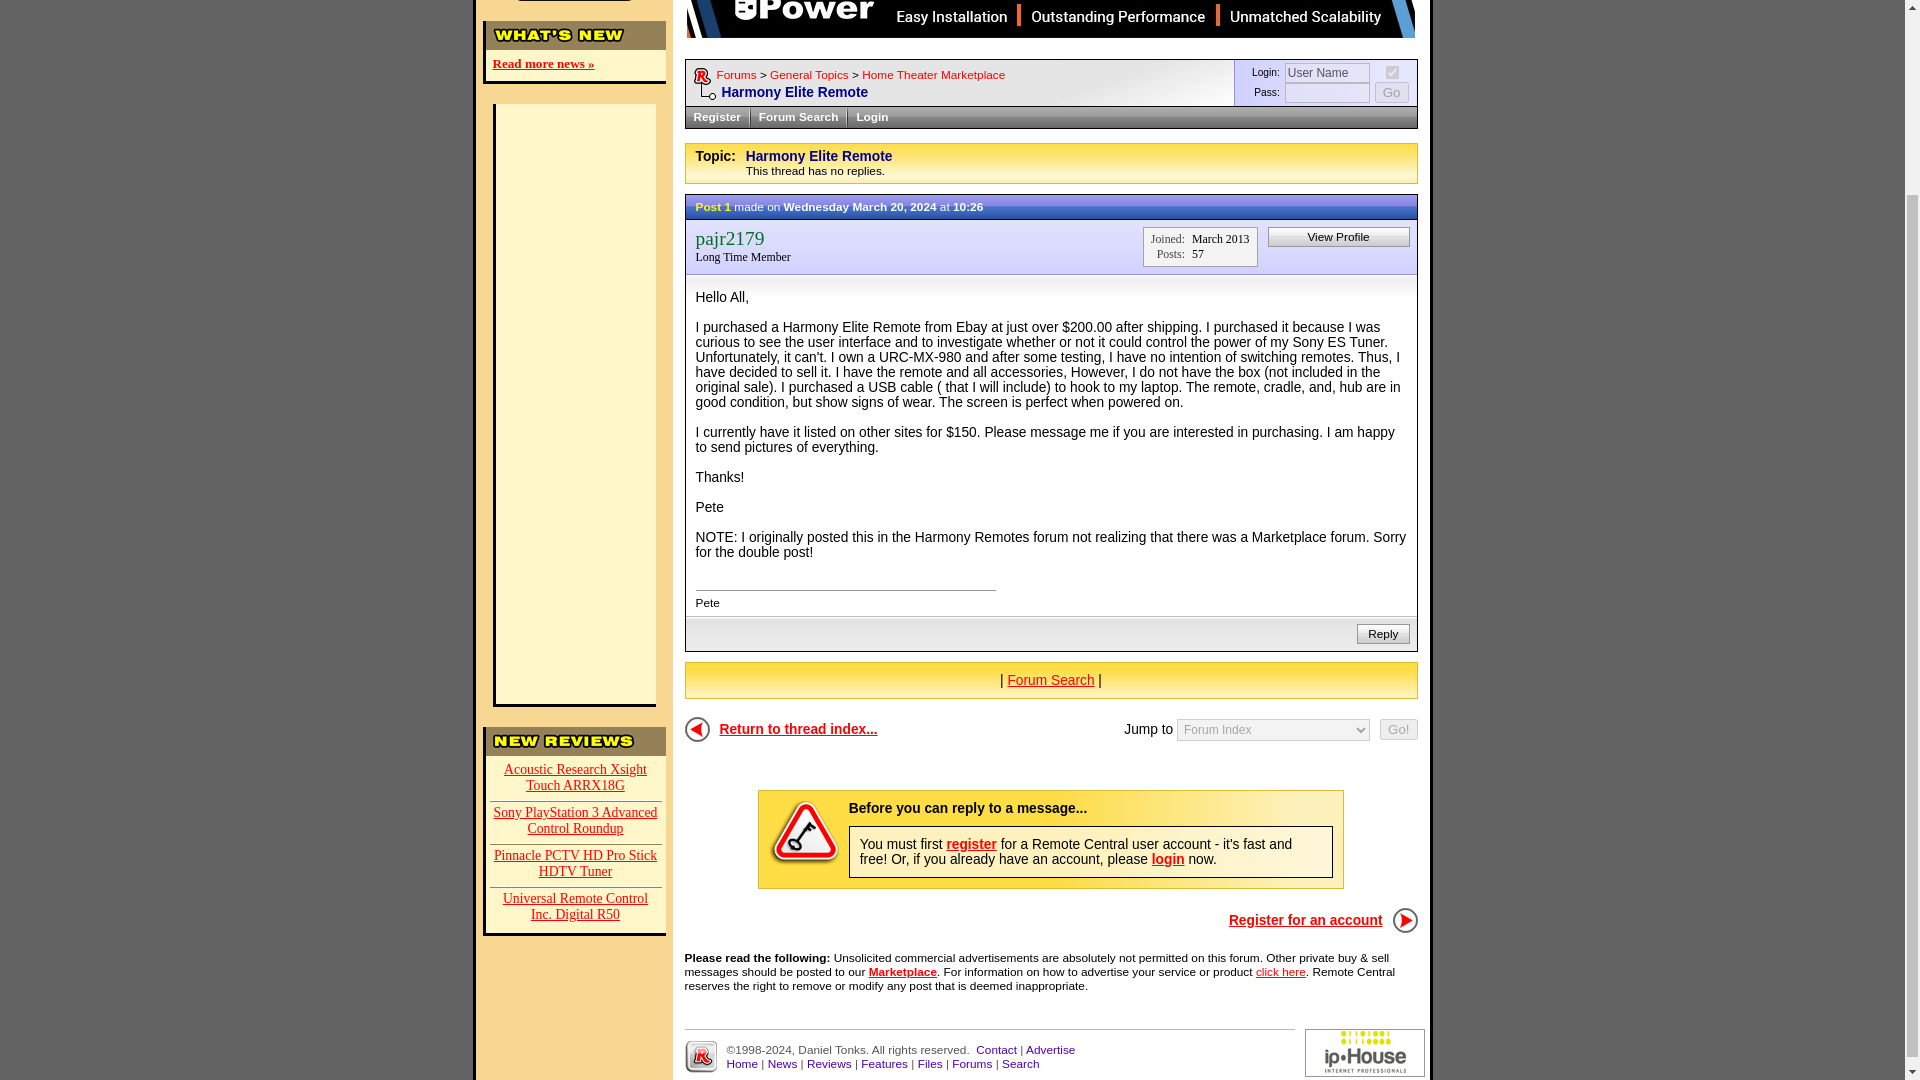  Describe the element at coordinates (1051, 18) in the screenshot. I see `Just Add Power: HDMI Over IP` at that location.